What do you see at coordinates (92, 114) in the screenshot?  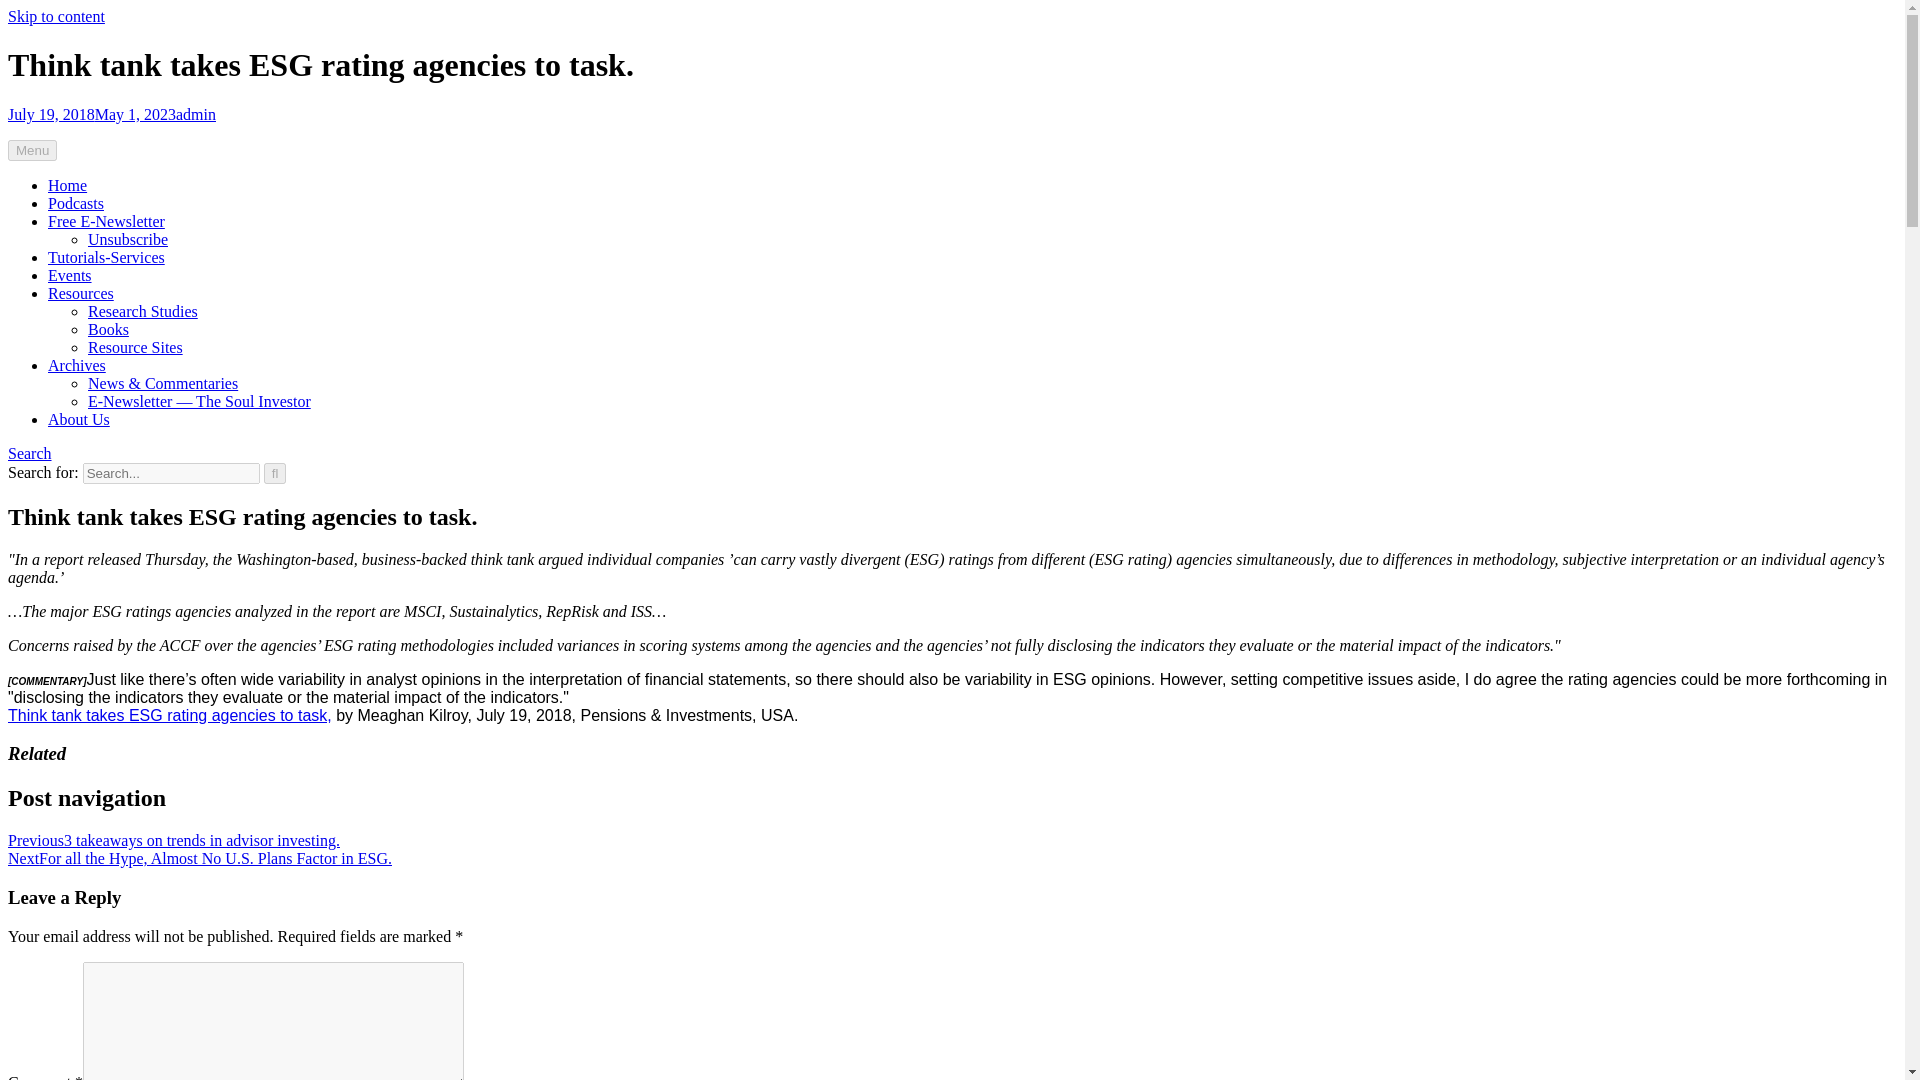 I see `July 19, 2018May 1, 2023` at bounding box center [92, 114].